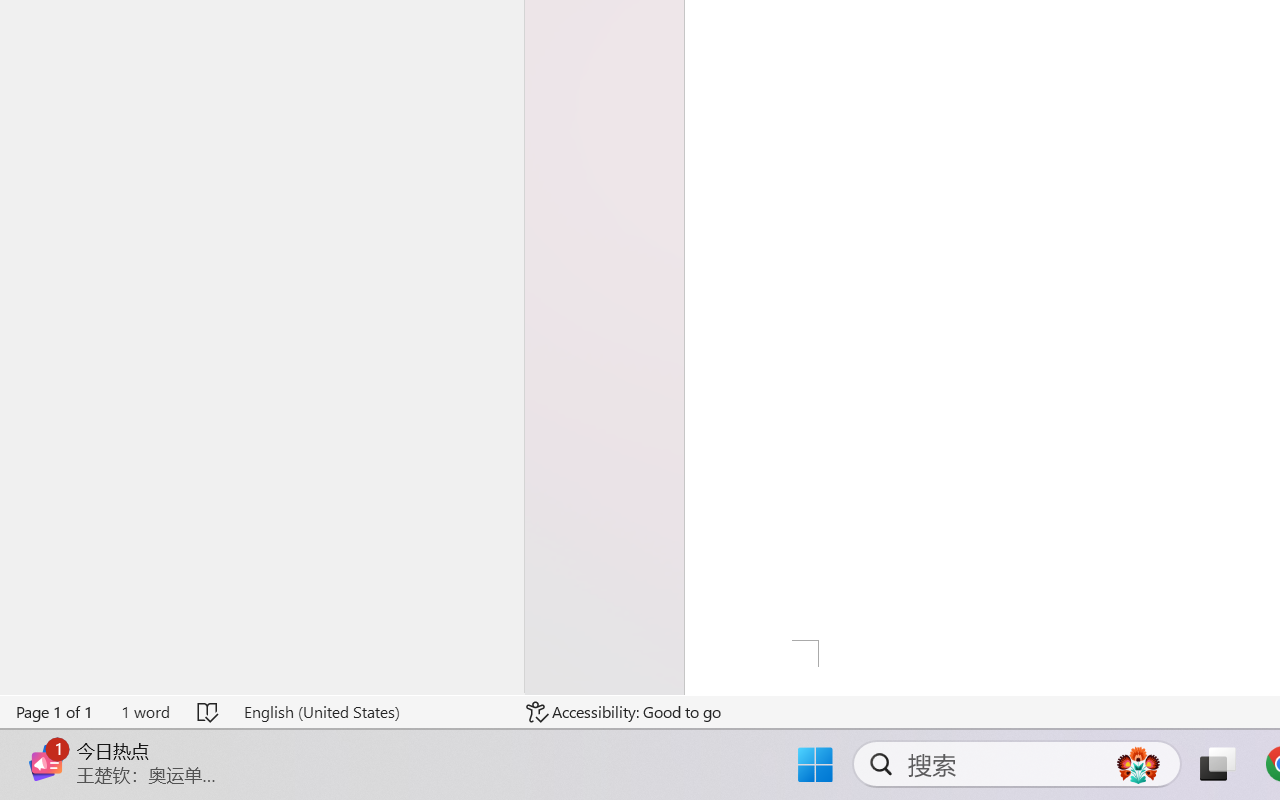 The image size is (1280, 800). Describe the element at coordinates (145, 712) in the screenshot. I see `Word Count 1 word` at that location.